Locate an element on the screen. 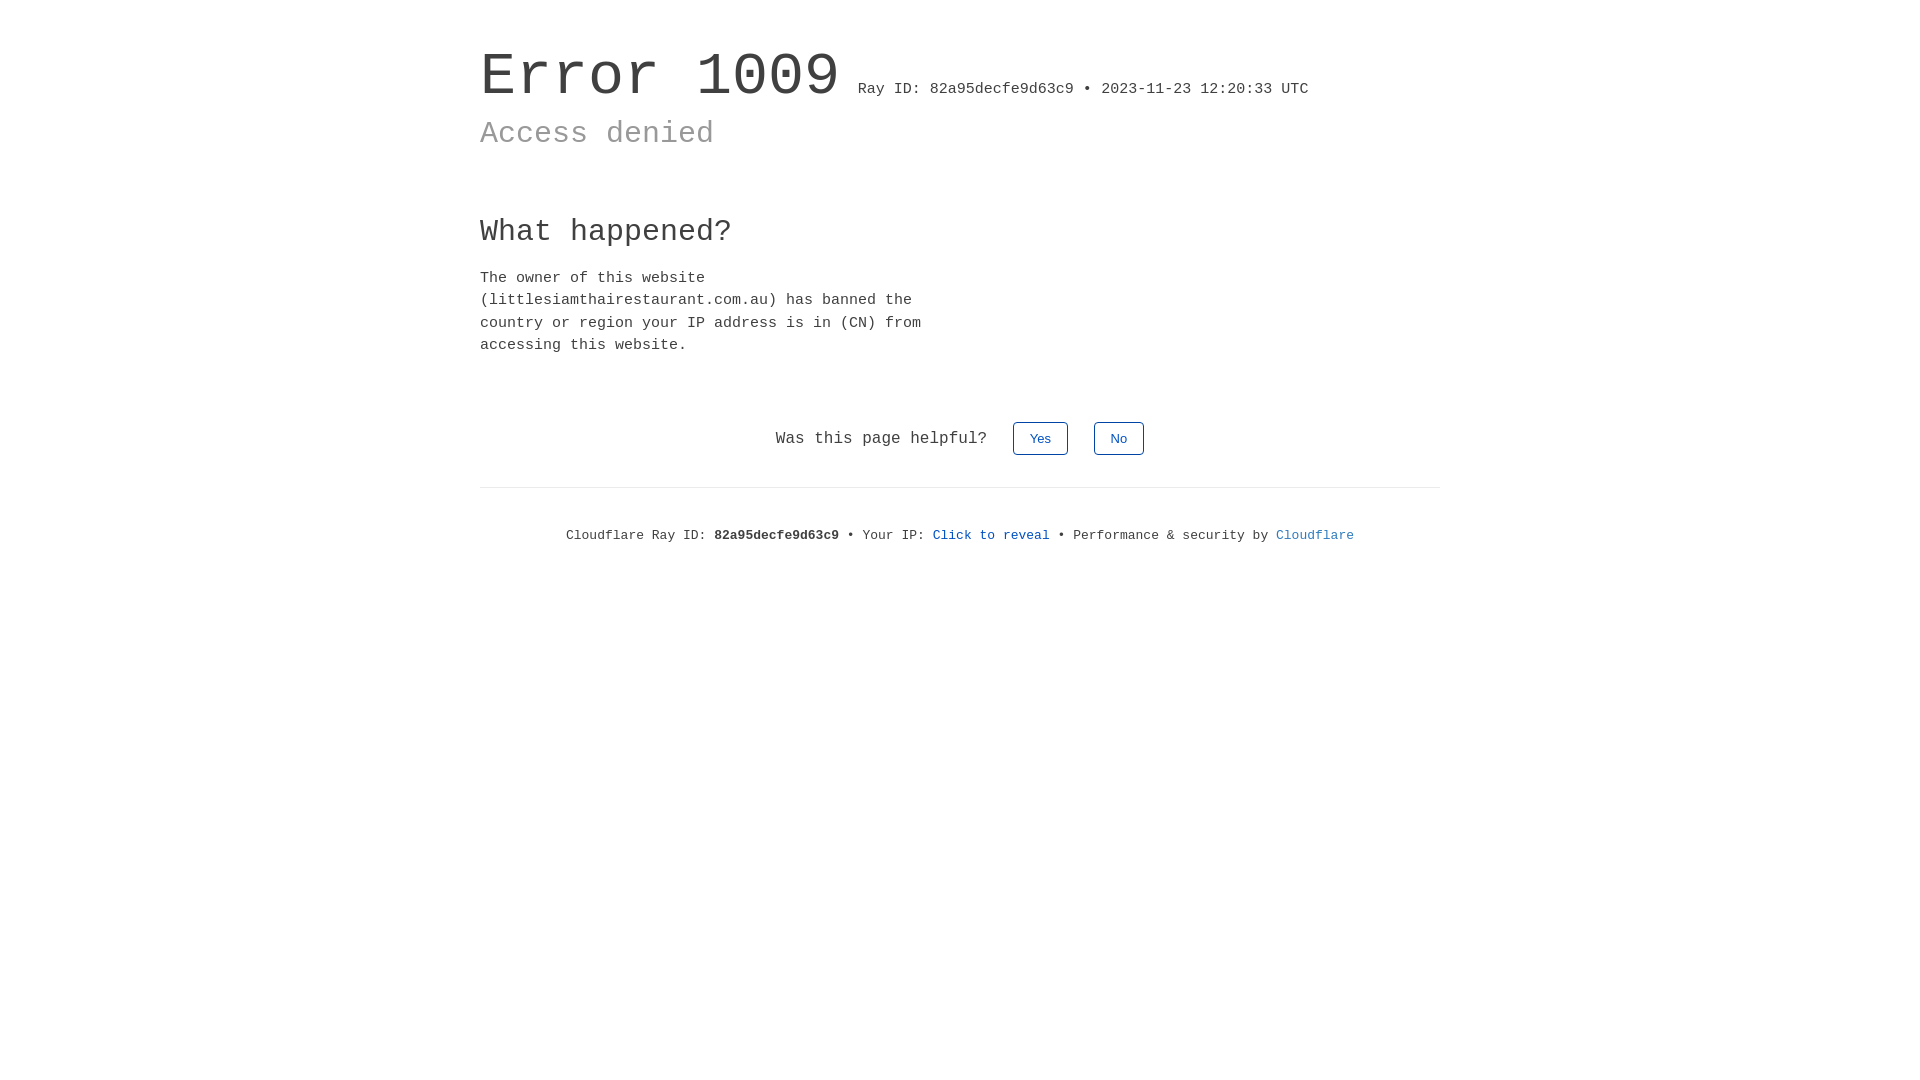  Yes is located at coordinates (1040, 438).